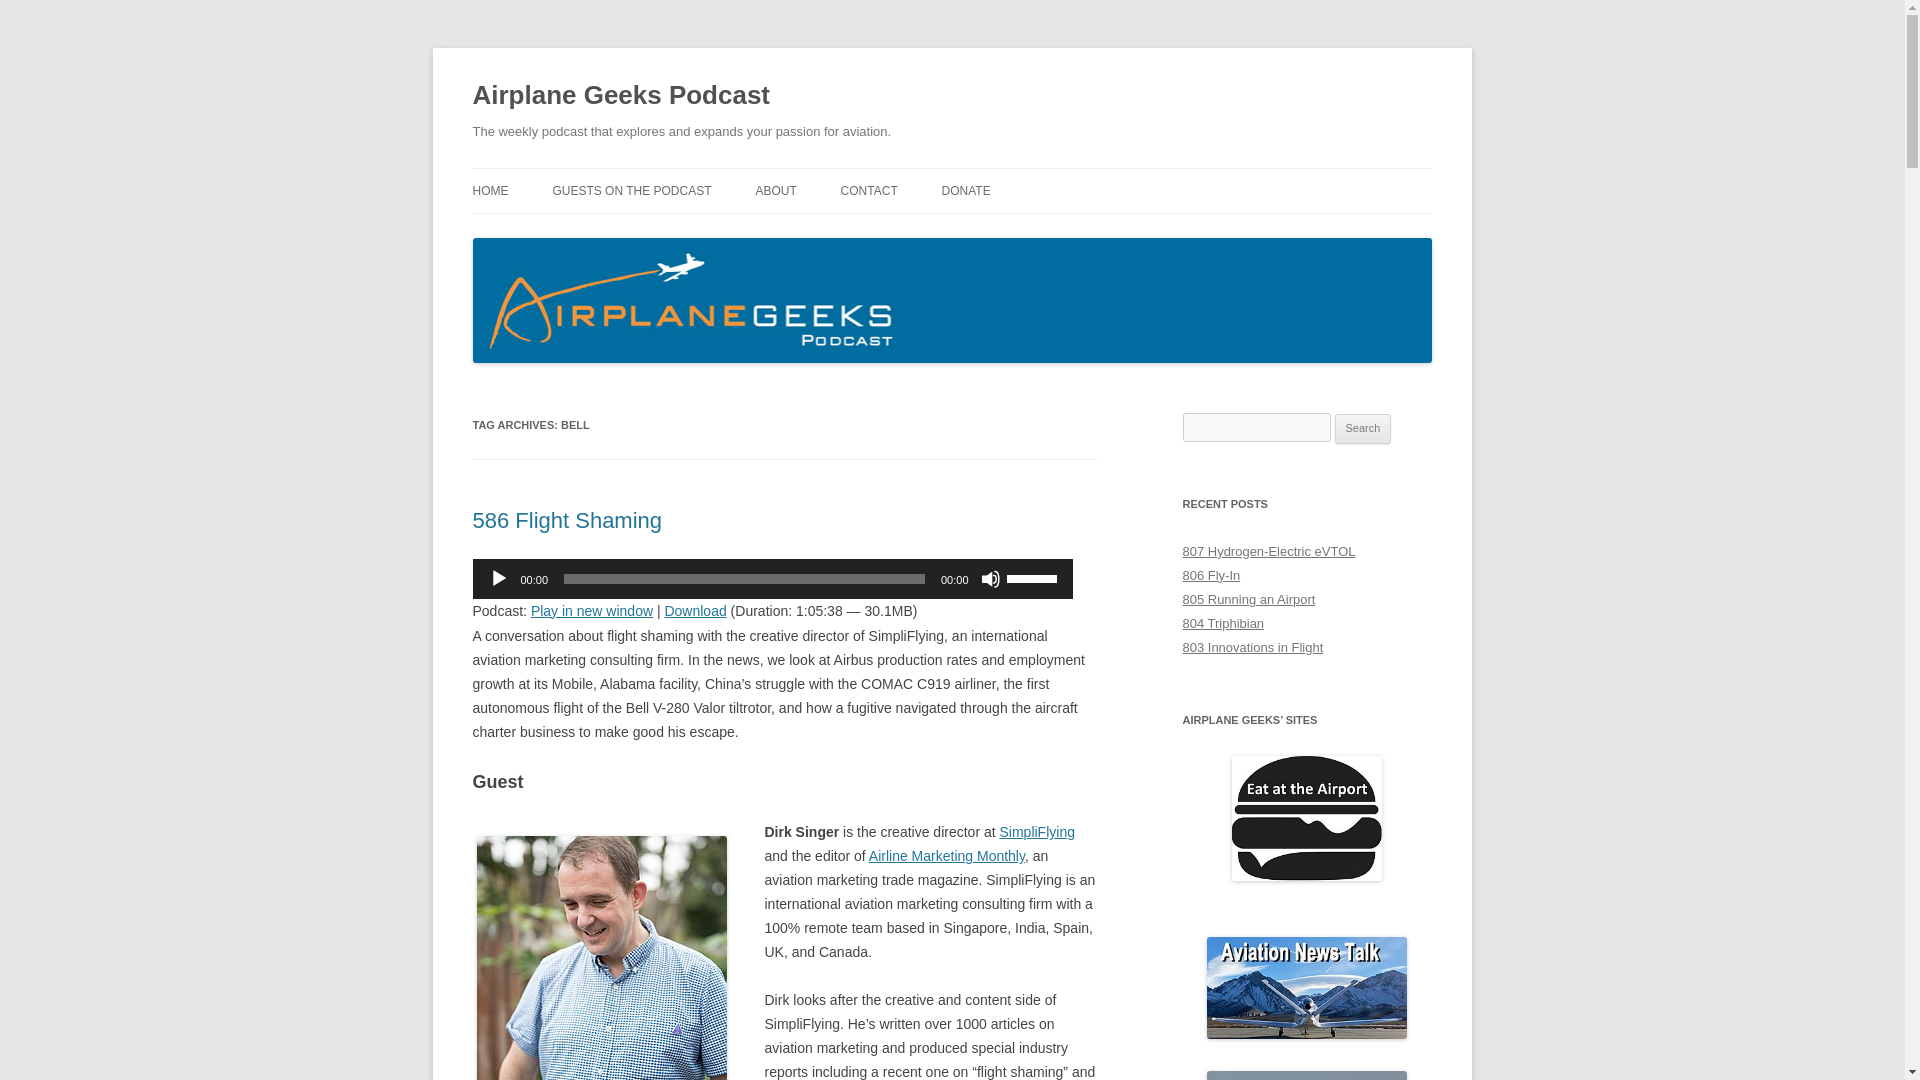 The width and height of the screenshot is (1920, 1080). I want to click on SimpliFlying, so click(1038, 832).